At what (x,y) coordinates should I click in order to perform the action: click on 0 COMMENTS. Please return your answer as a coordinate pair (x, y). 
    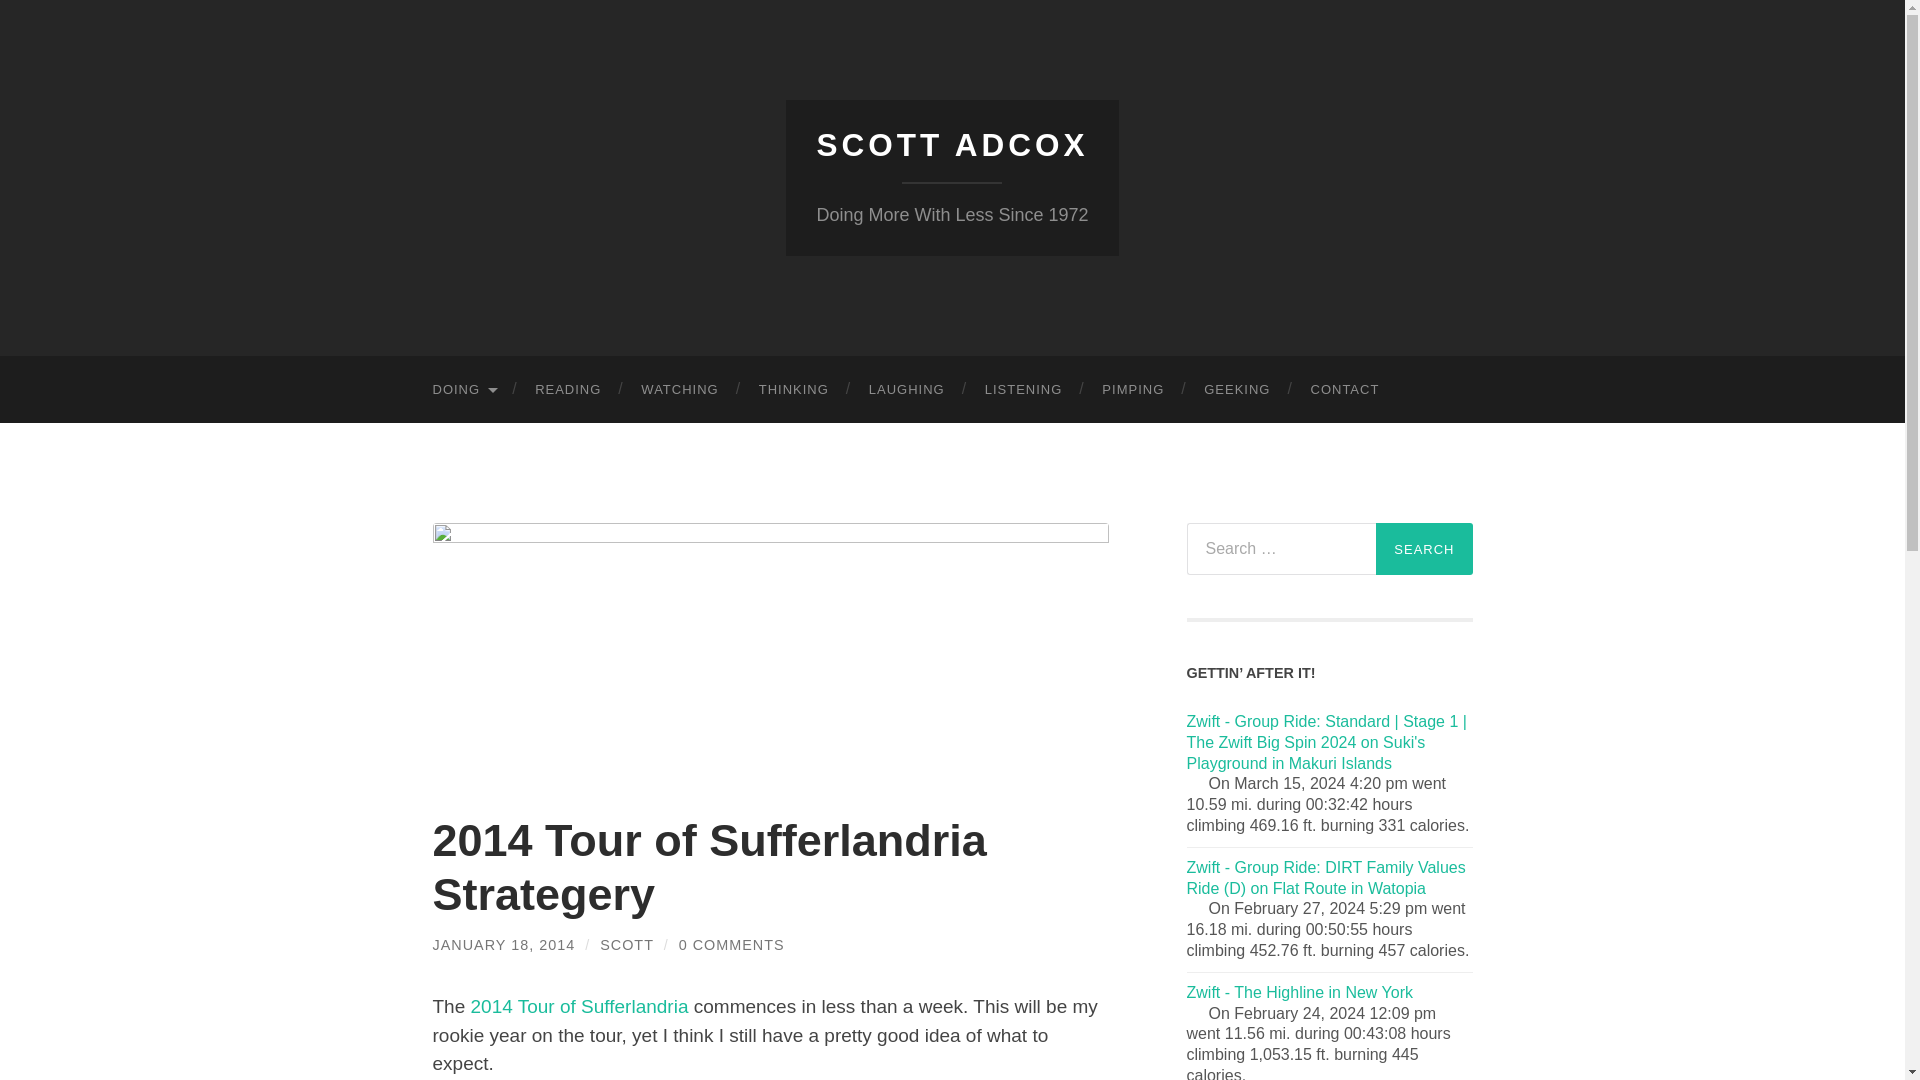
    Looking at the image, I should click on (732, 944).